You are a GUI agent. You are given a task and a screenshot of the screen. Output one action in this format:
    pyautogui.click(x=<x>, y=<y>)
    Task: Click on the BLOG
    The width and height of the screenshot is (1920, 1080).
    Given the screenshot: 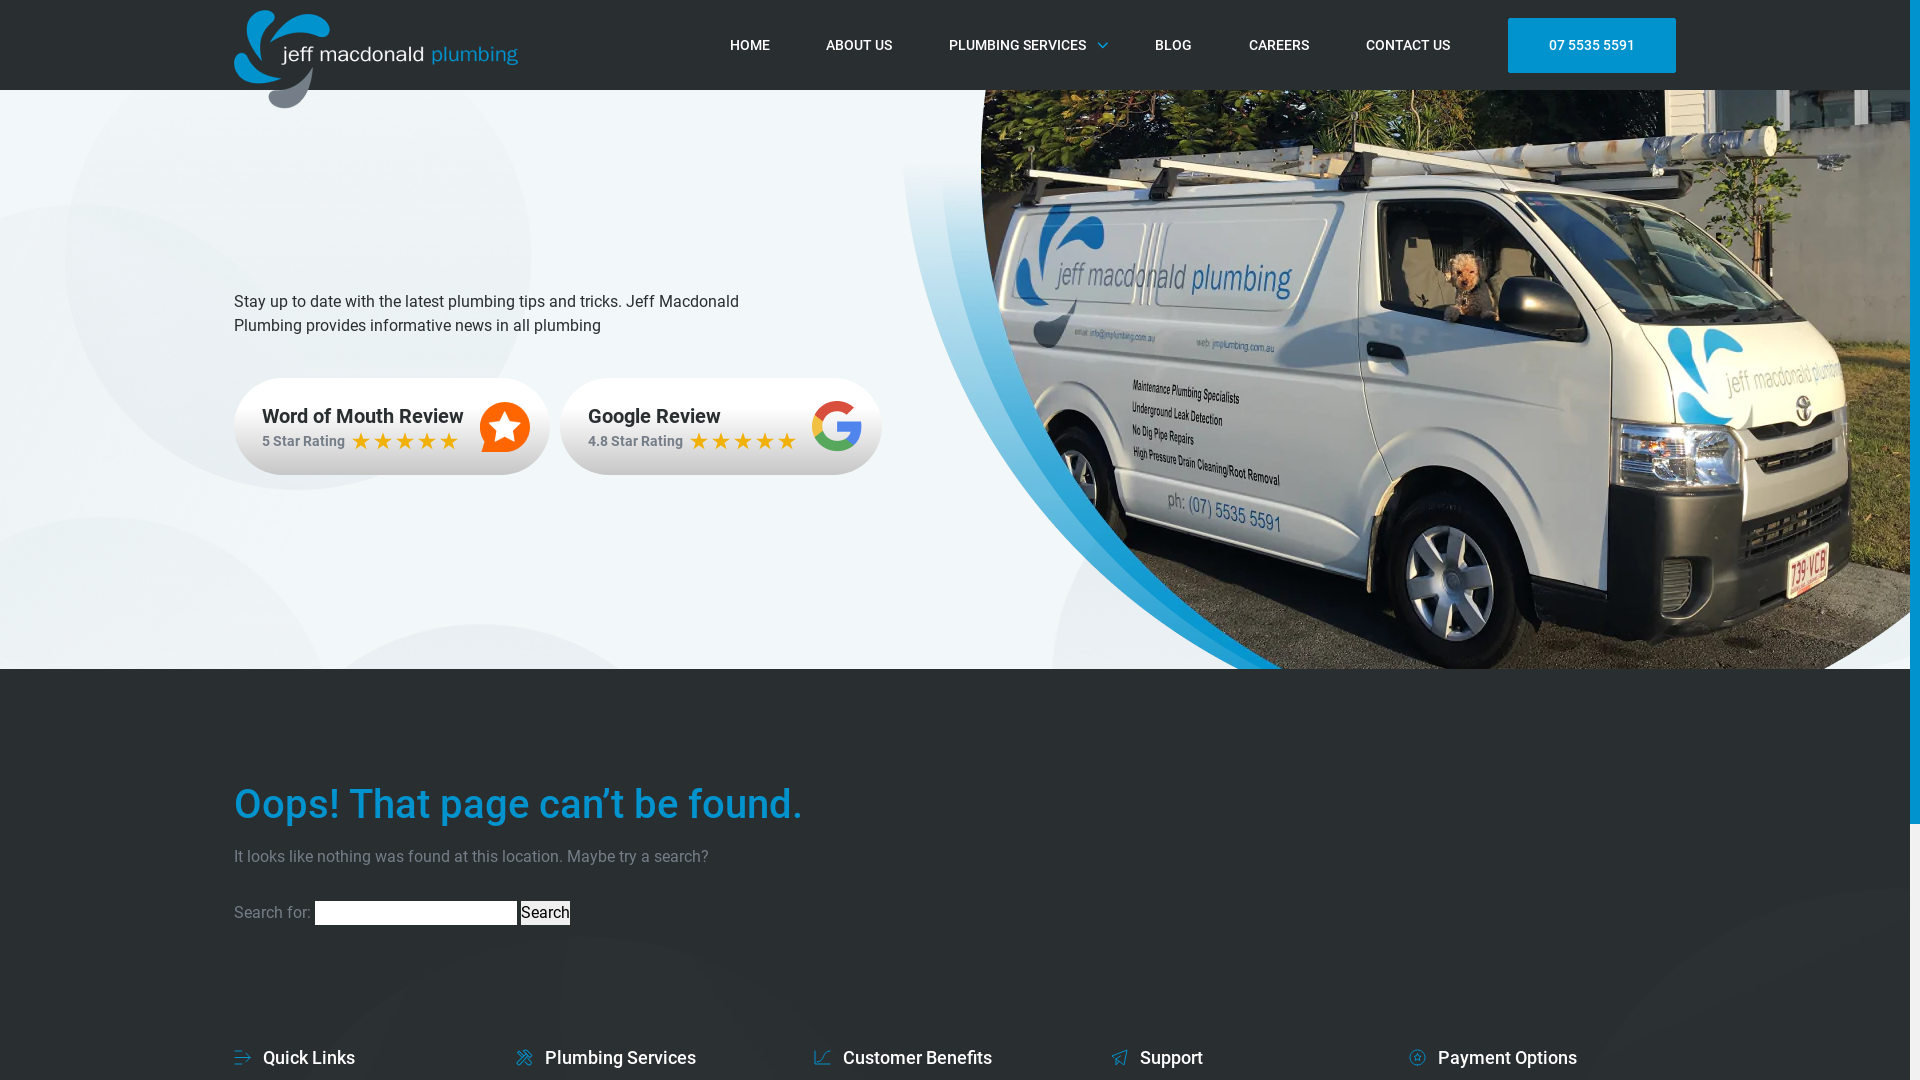 What is the action you would take?
    pyautogui.click(x=1174, y=46)
    